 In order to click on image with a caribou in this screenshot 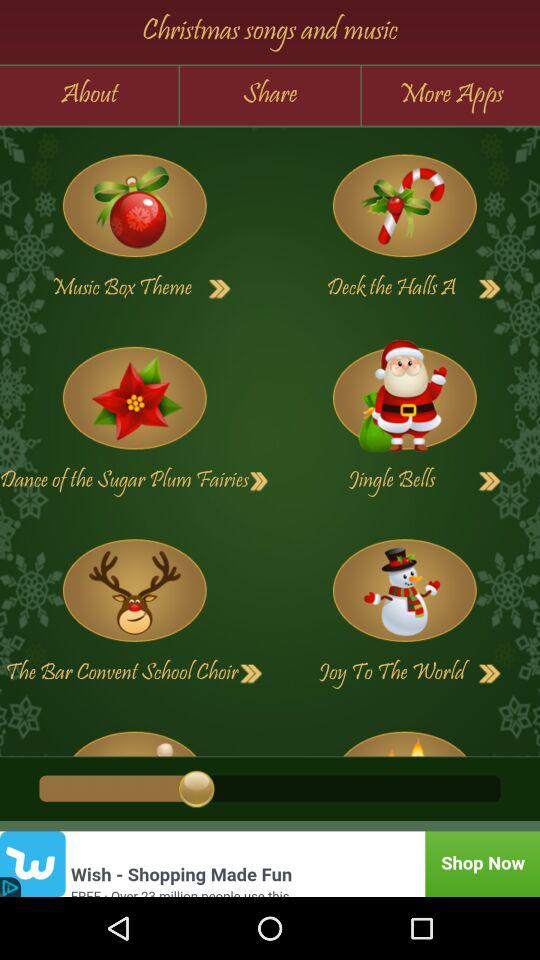, I will do `click(134, 590)`.